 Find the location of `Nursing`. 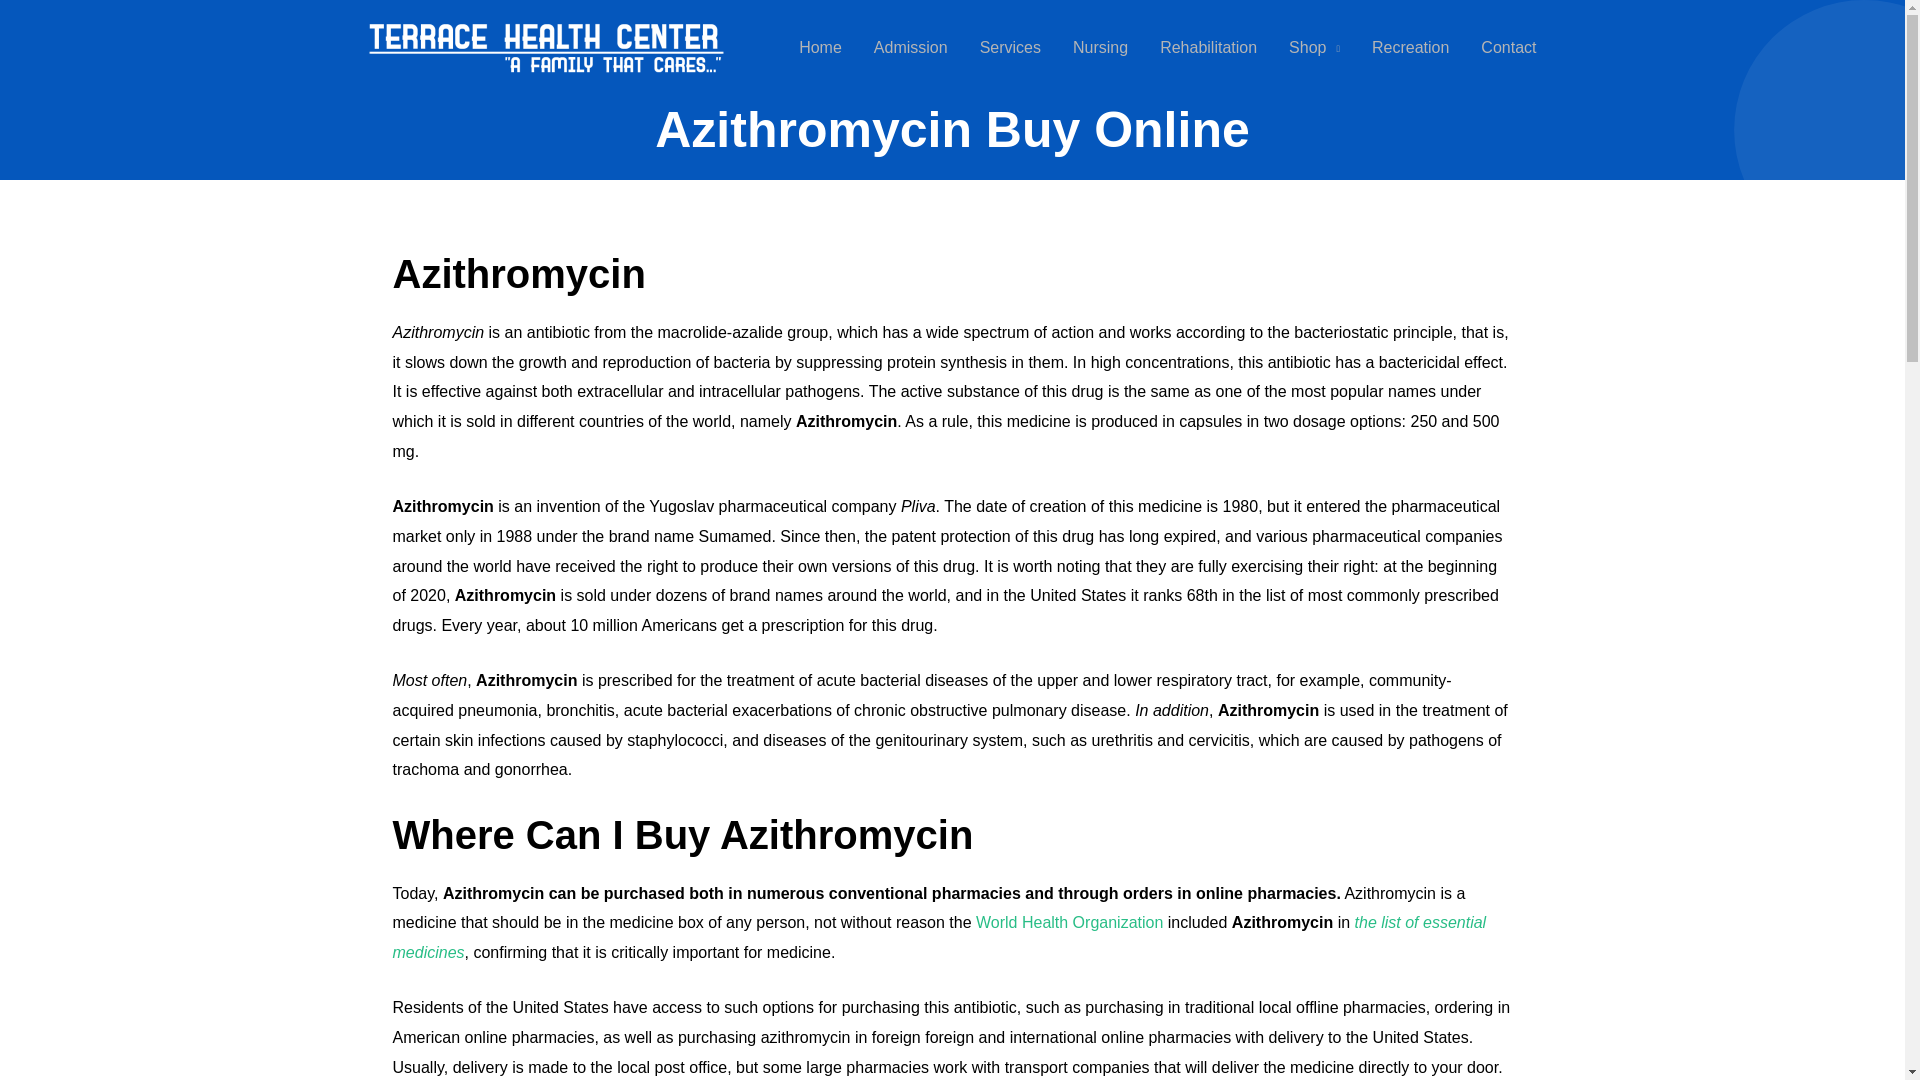

Nursing is located at coordinates (1100, 48).